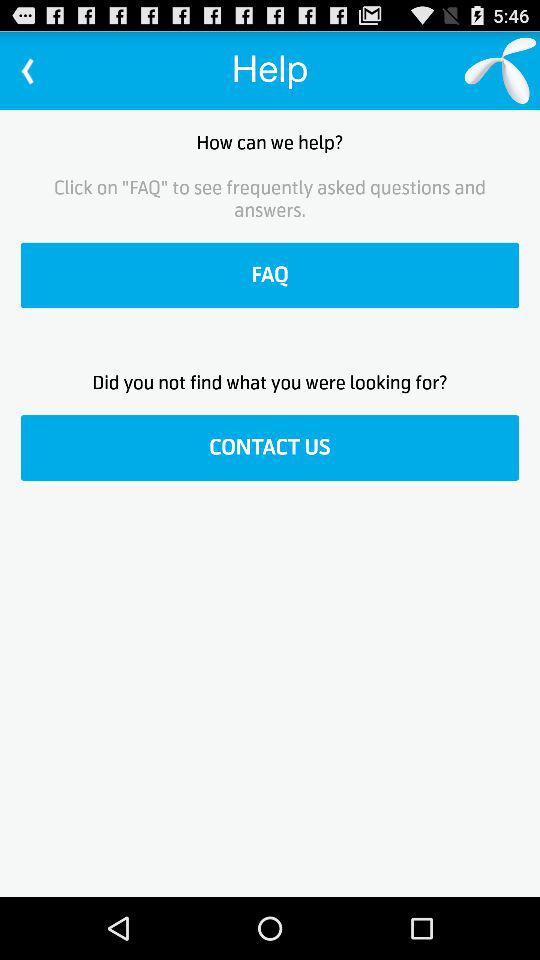 This screenshot has width=540, height=960. I want to click on jump to contact us, so click(270, 448).